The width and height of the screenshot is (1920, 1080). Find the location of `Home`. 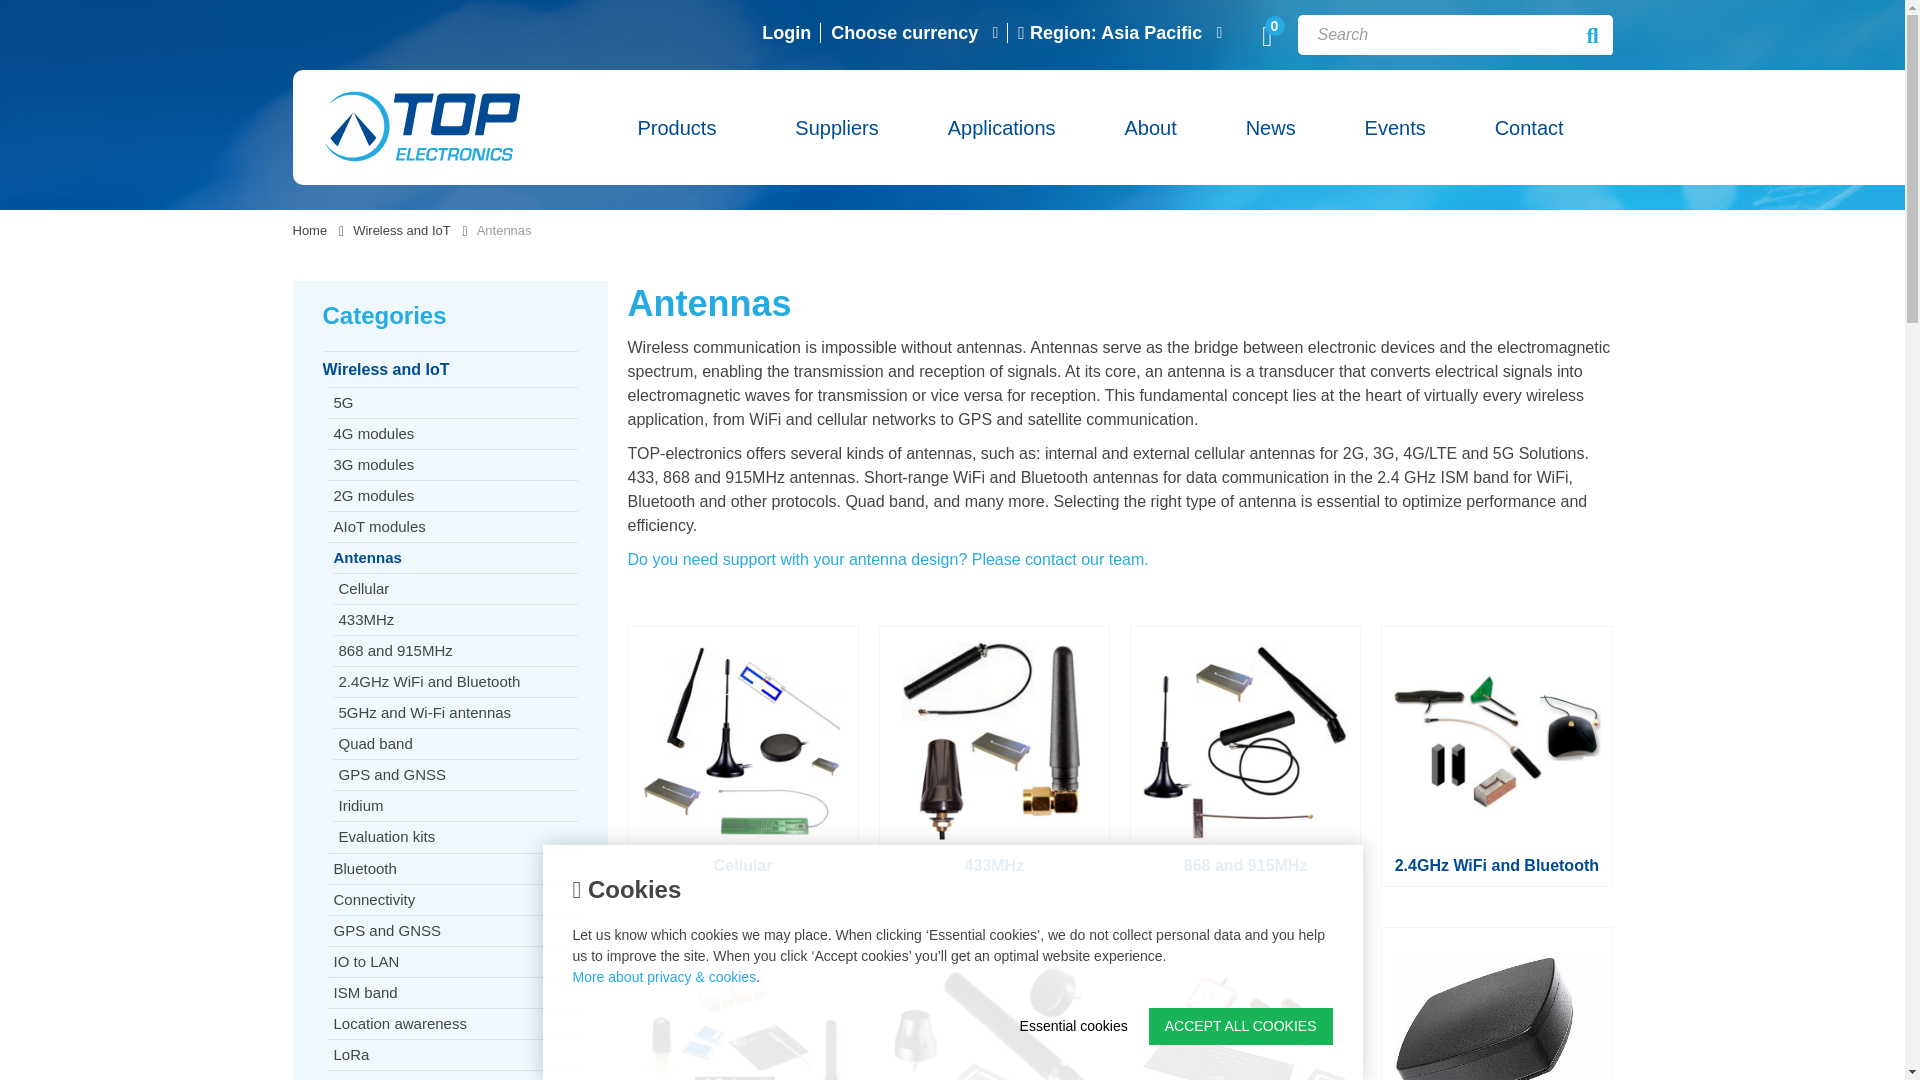

Home is located at coordinates (308, 230).